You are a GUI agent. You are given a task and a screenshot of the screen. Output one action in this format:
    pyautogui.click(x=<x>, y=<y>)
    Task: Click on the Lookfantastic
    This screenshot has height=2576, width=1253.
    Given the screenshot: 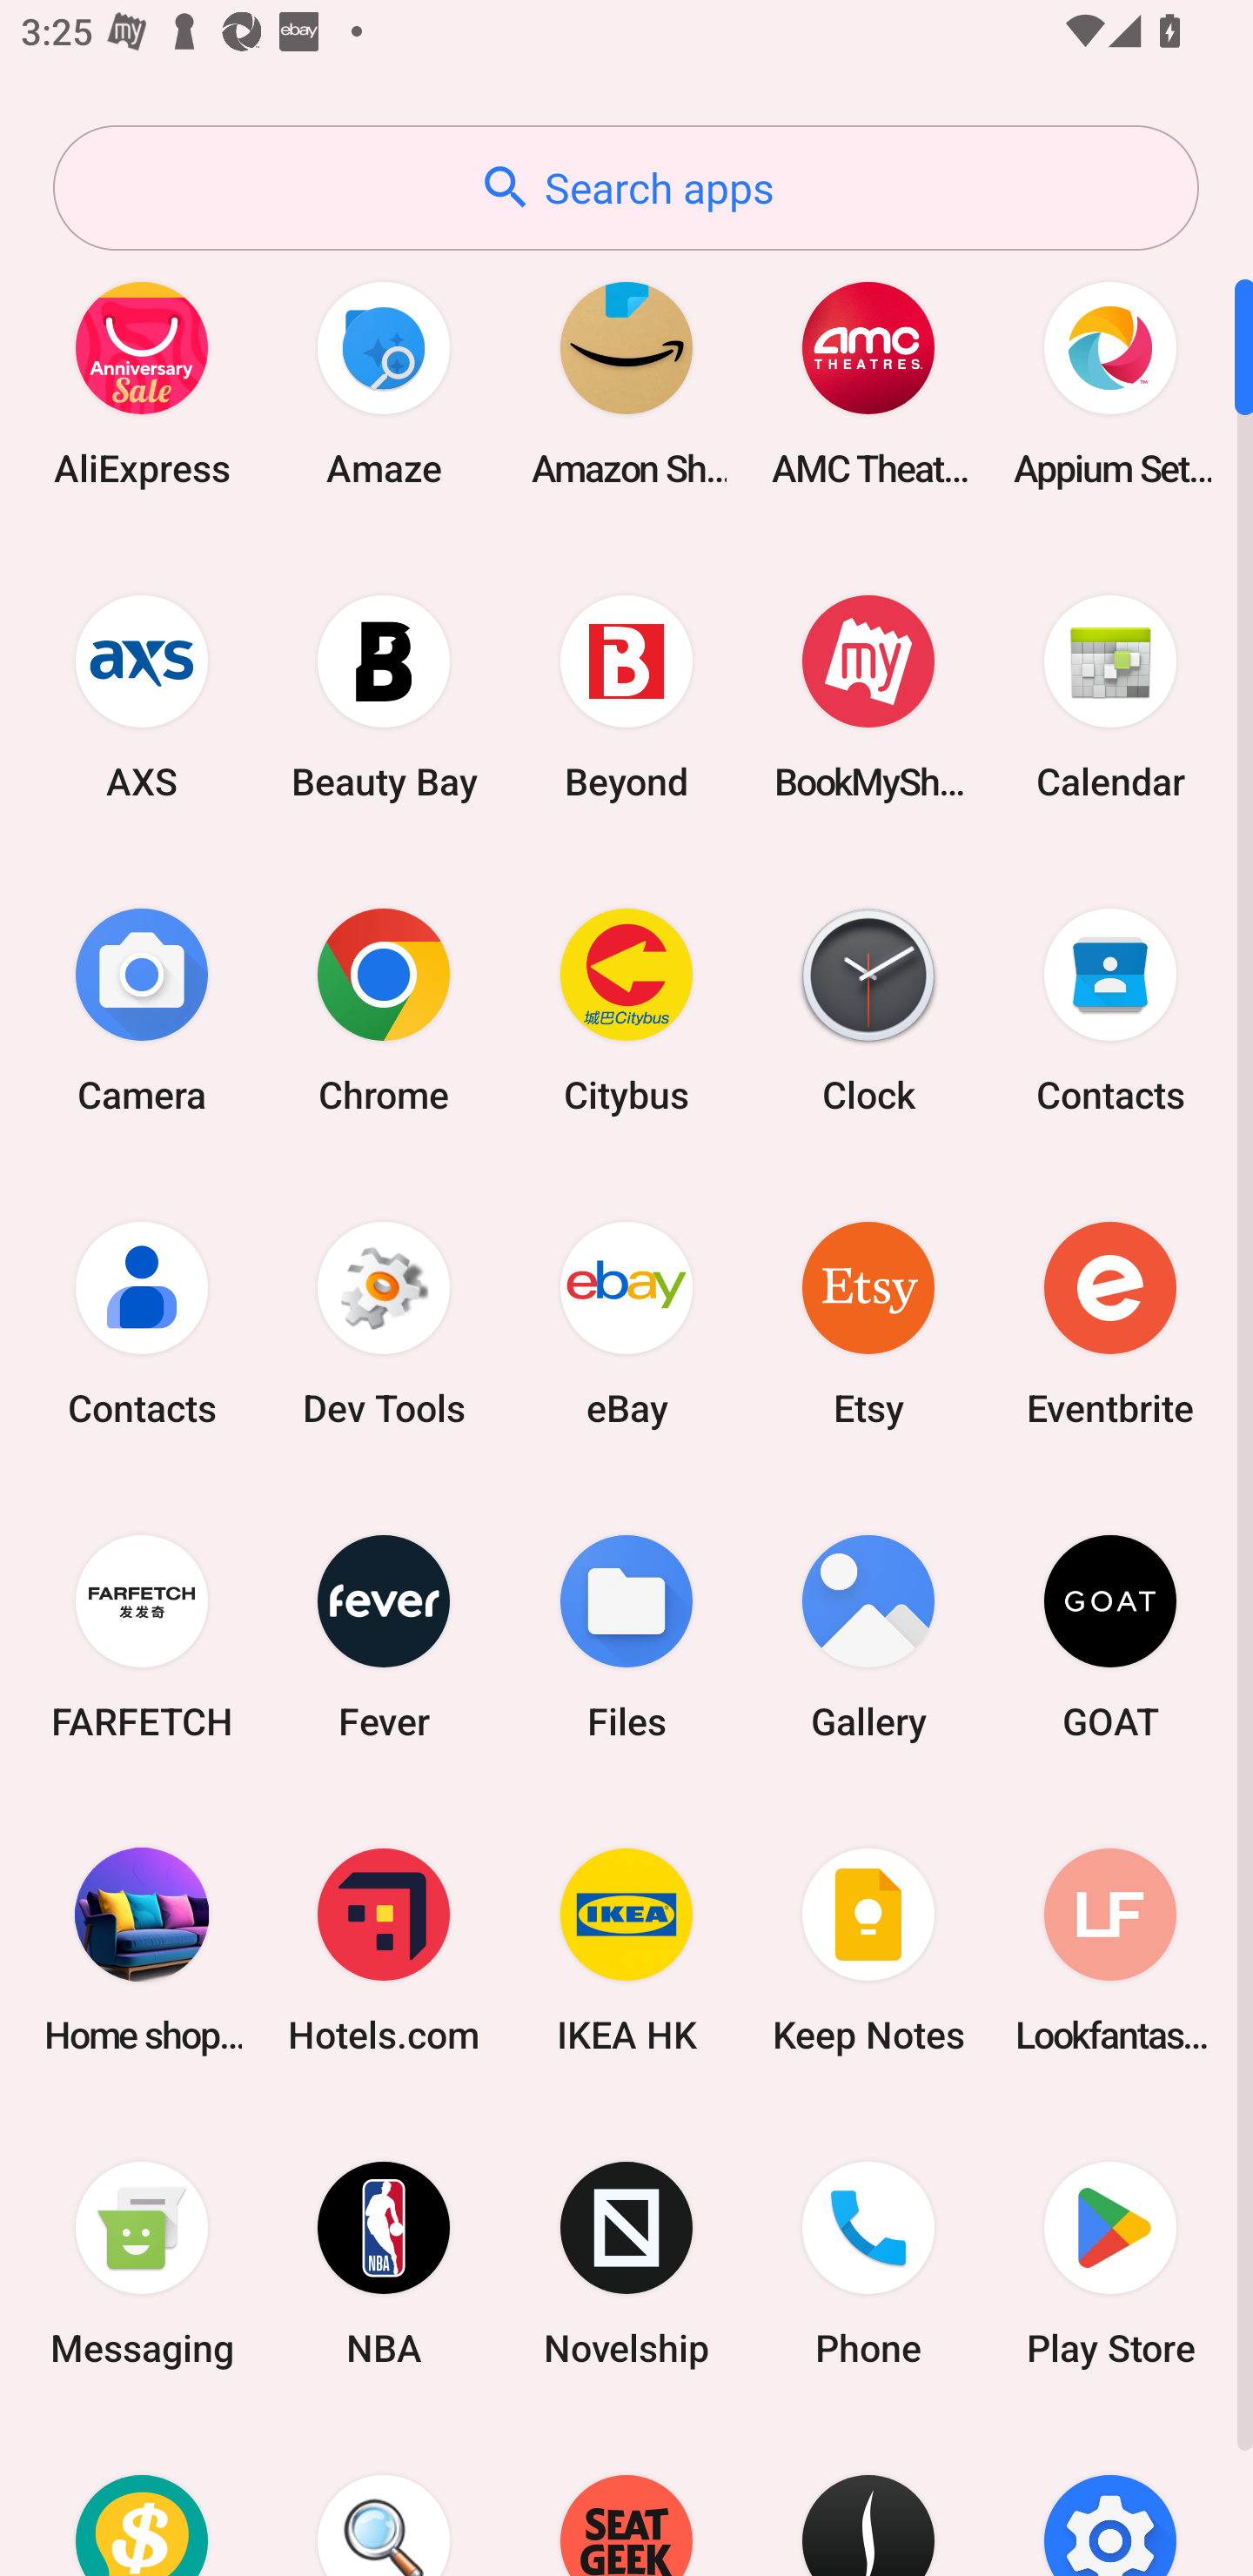 What is the action you would take?
    pyautogui.click(x=1110, y=1949)
    